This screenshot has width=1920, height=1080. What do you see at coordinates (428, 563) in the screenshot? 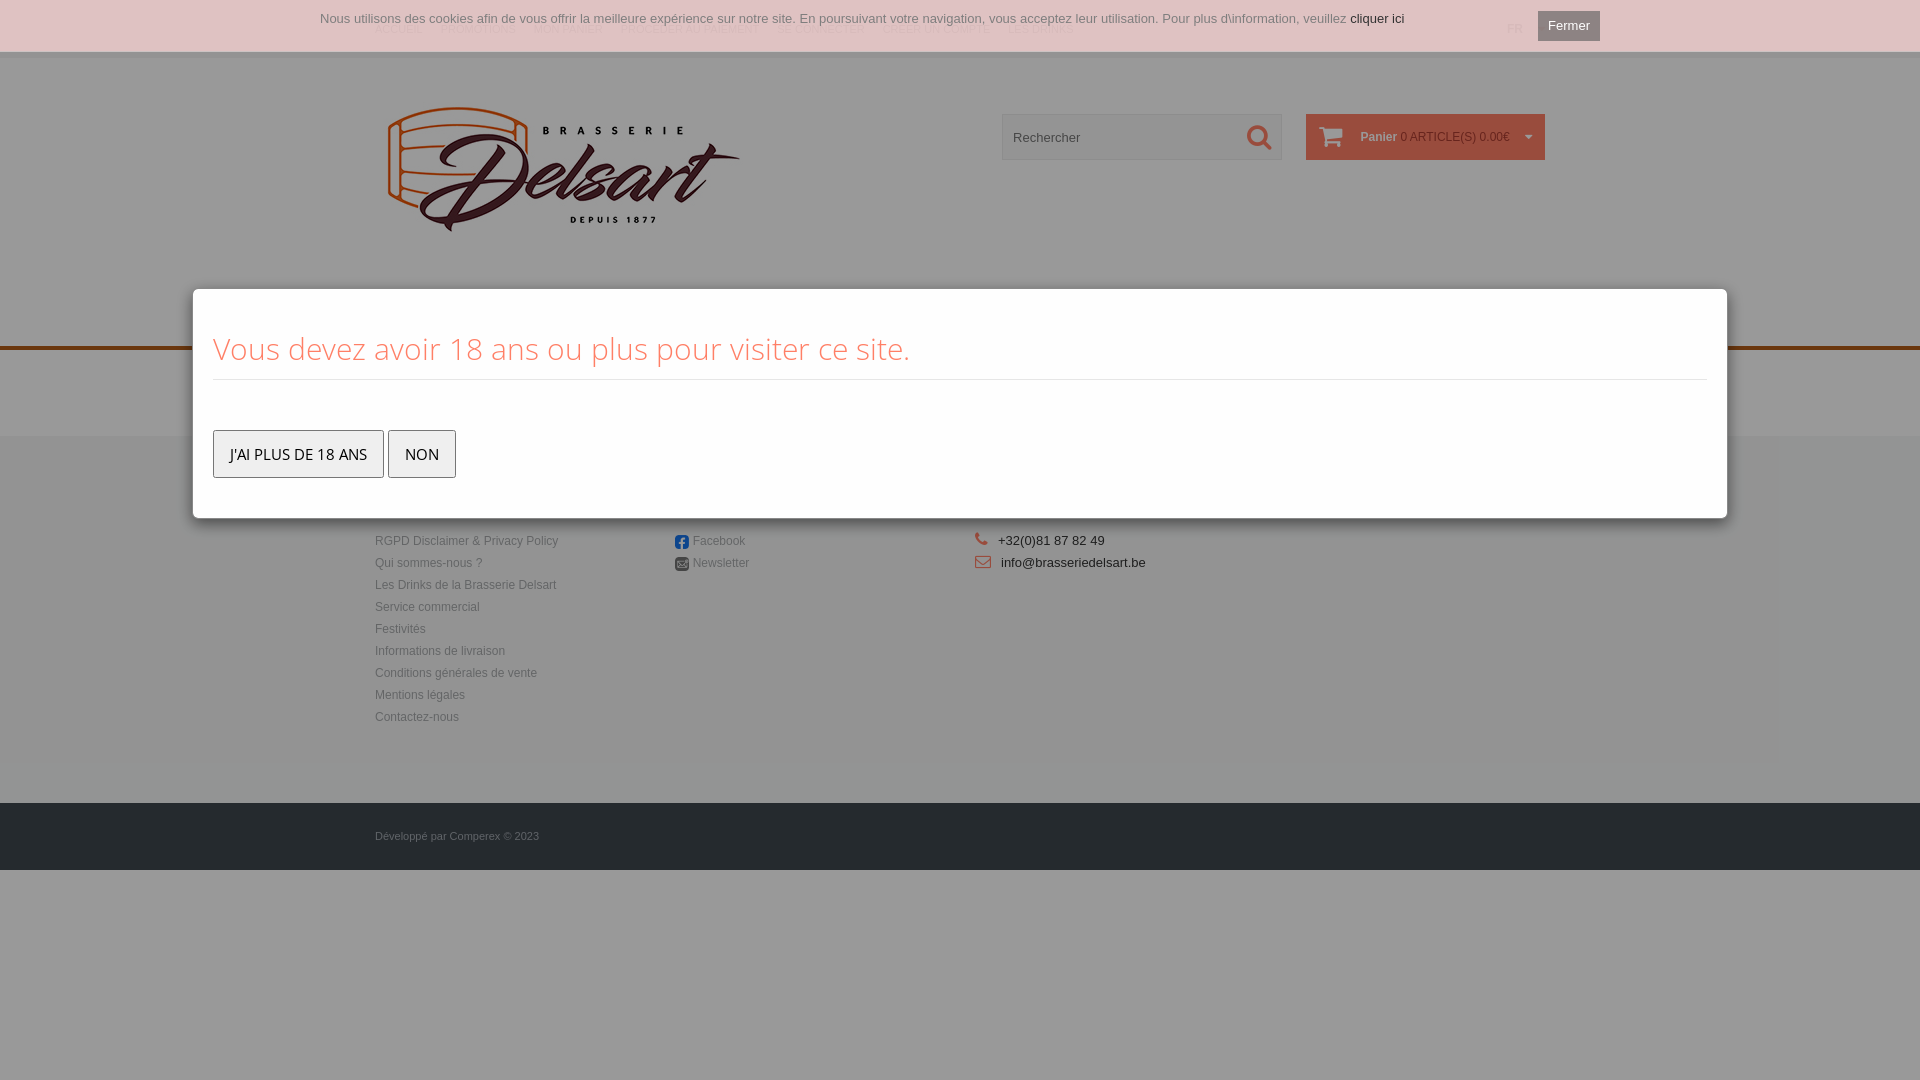
I see `Qui sommes-nous ?` at bounding box center [428, 563].